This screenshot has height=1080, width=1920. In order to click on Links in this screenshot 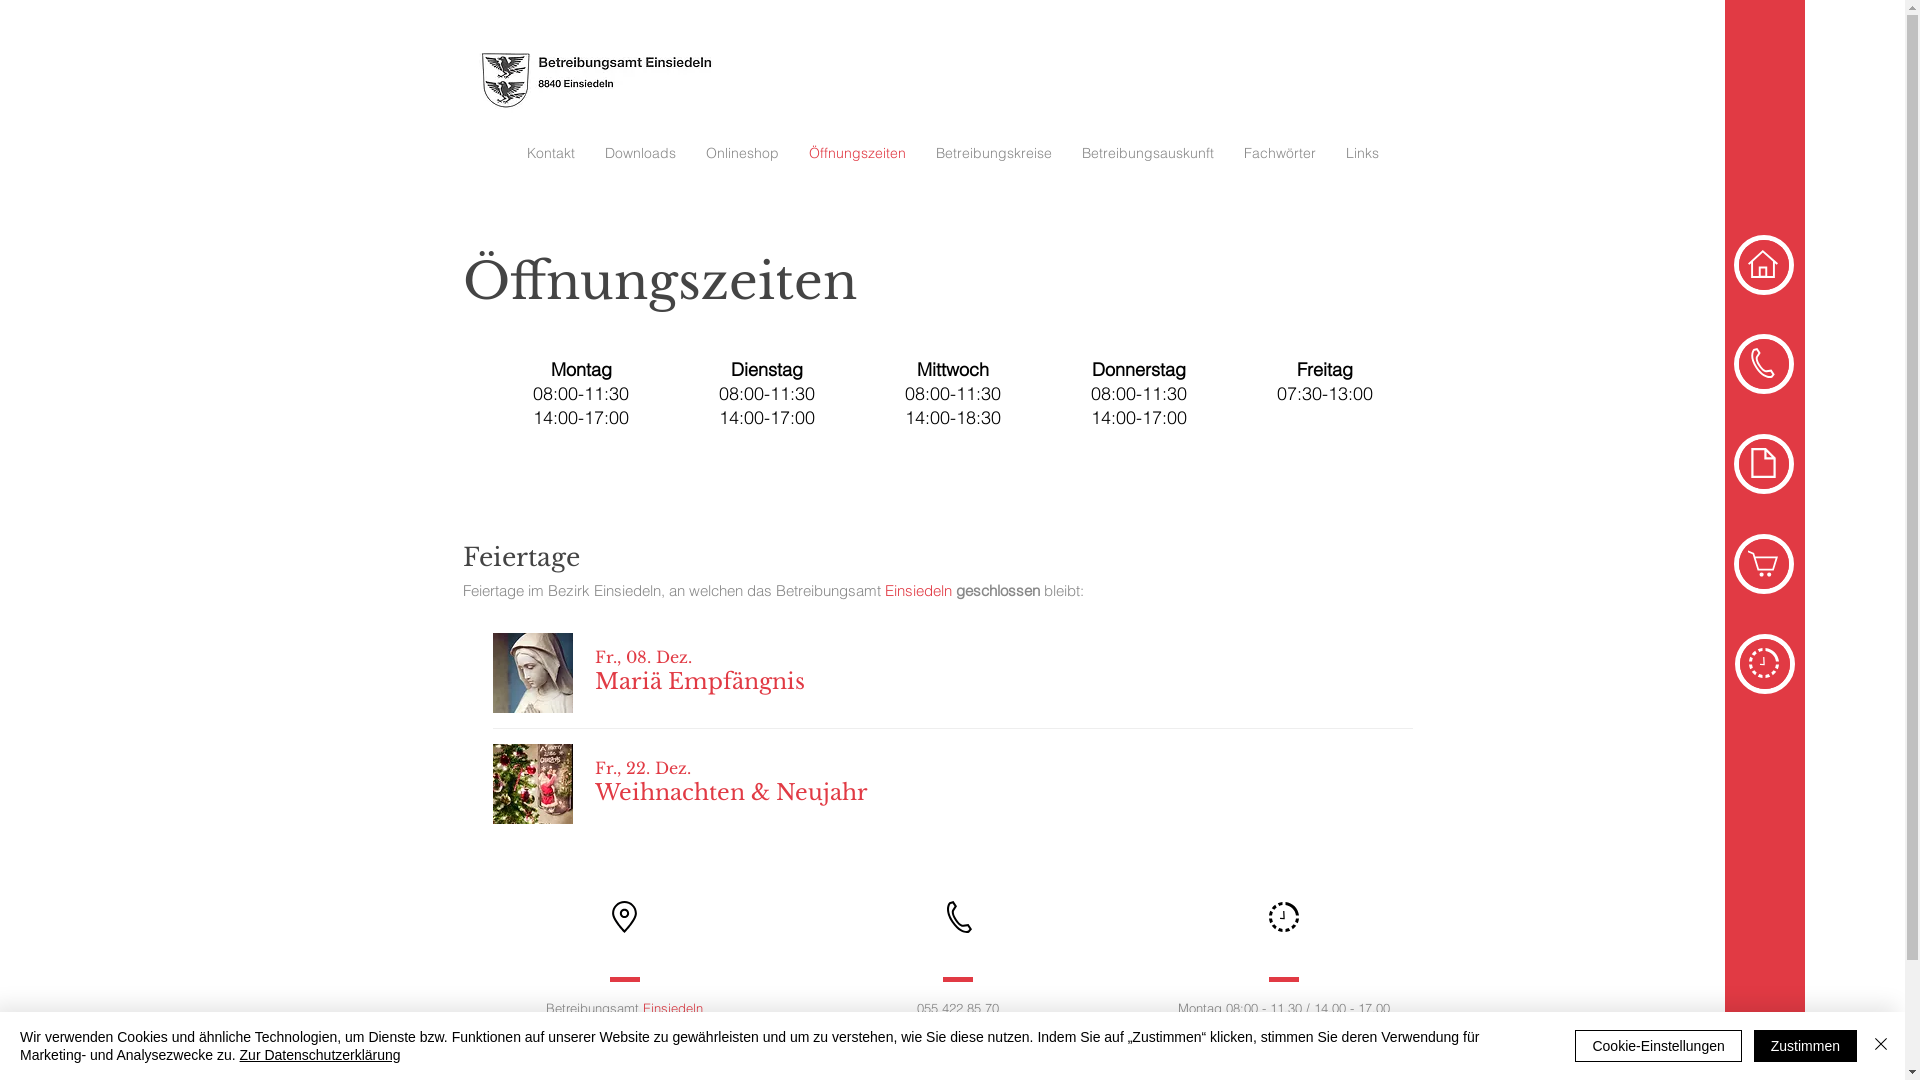, I will do `click(1362, 153)`.